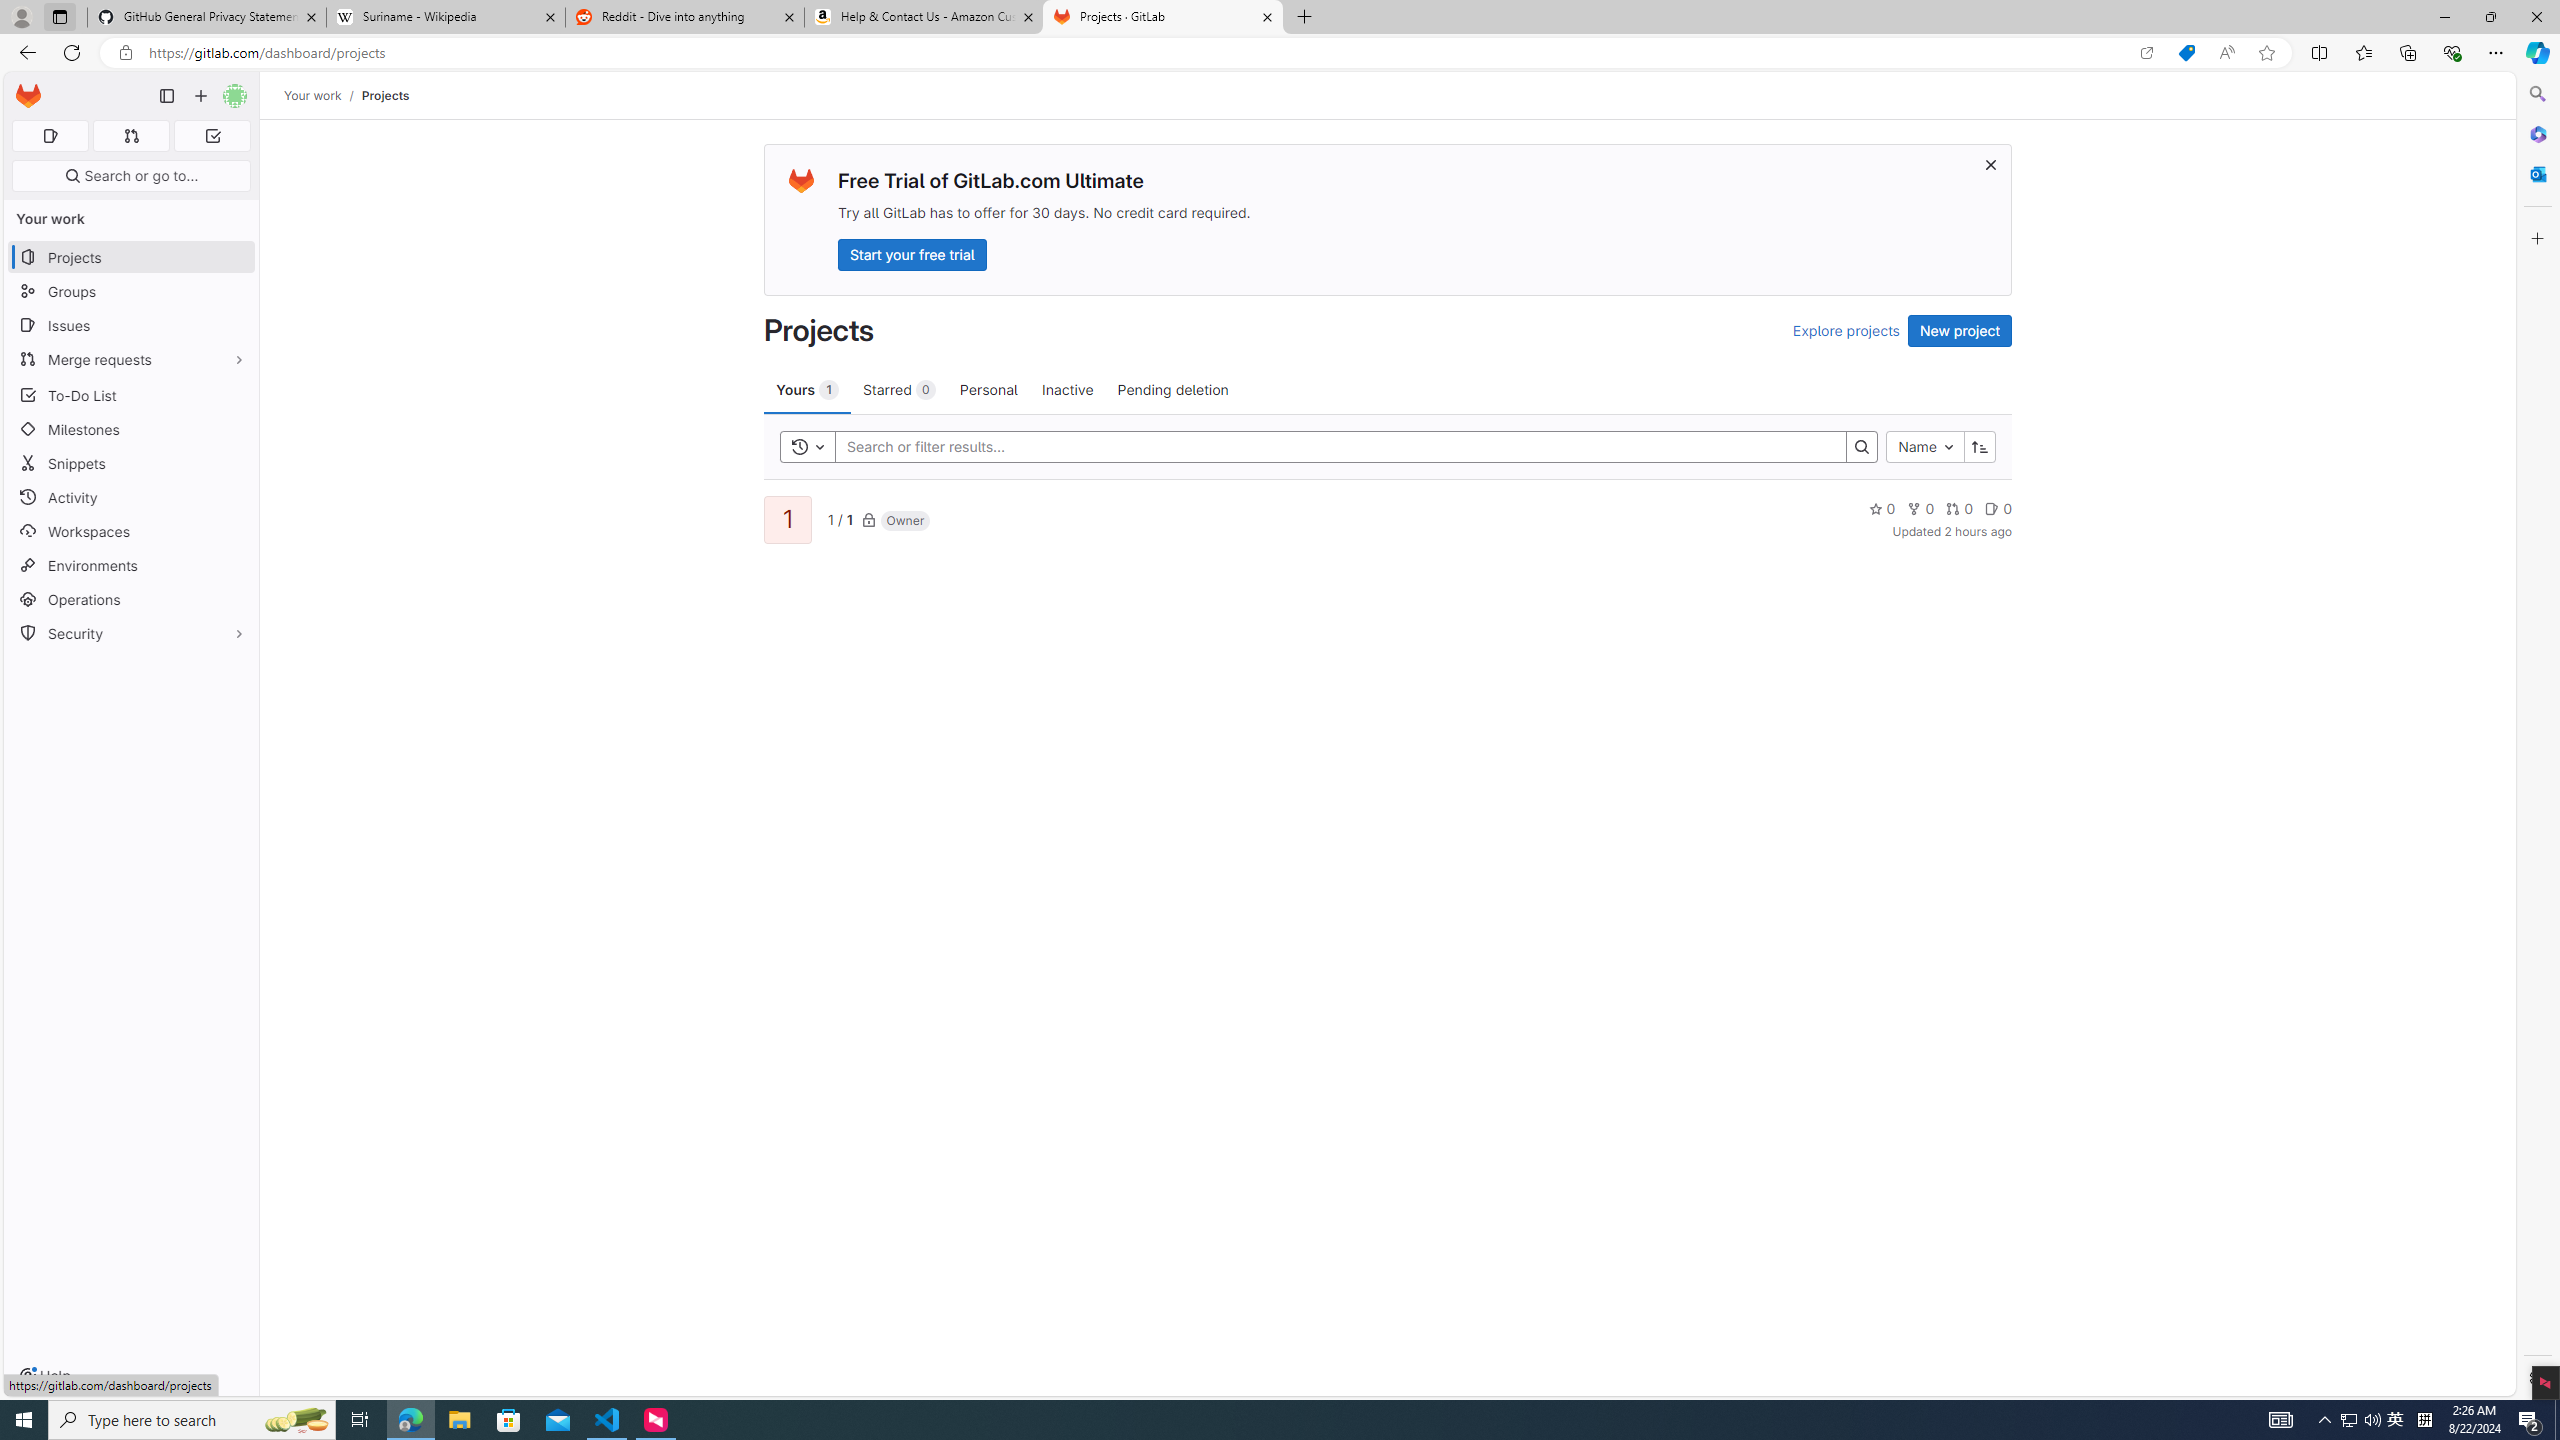 The width and height of the screenshot is (2560, 1440). What do you see at coordinates (314, 95) in the screenshot?
I see `Your work` at bounding box center [314, 95].